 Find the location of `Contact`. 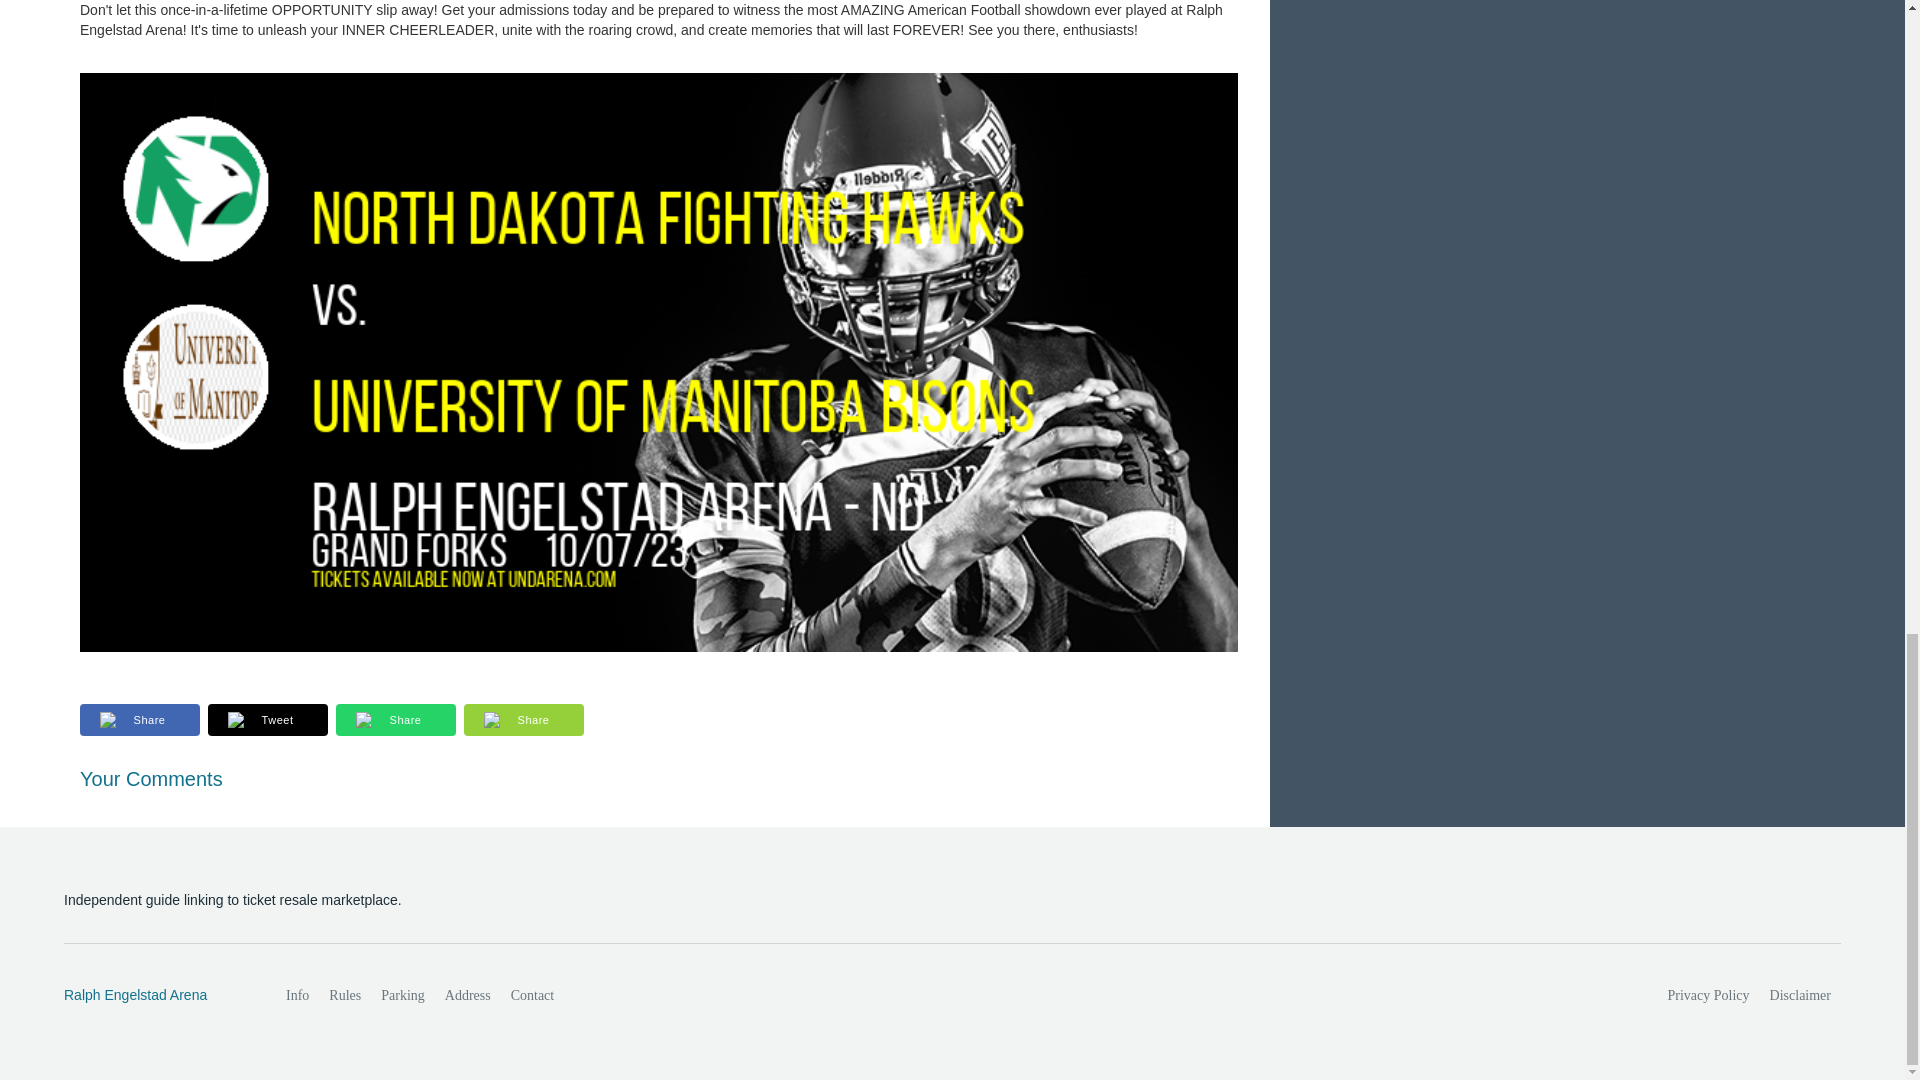

Contact is located at coordinates (532, 996).